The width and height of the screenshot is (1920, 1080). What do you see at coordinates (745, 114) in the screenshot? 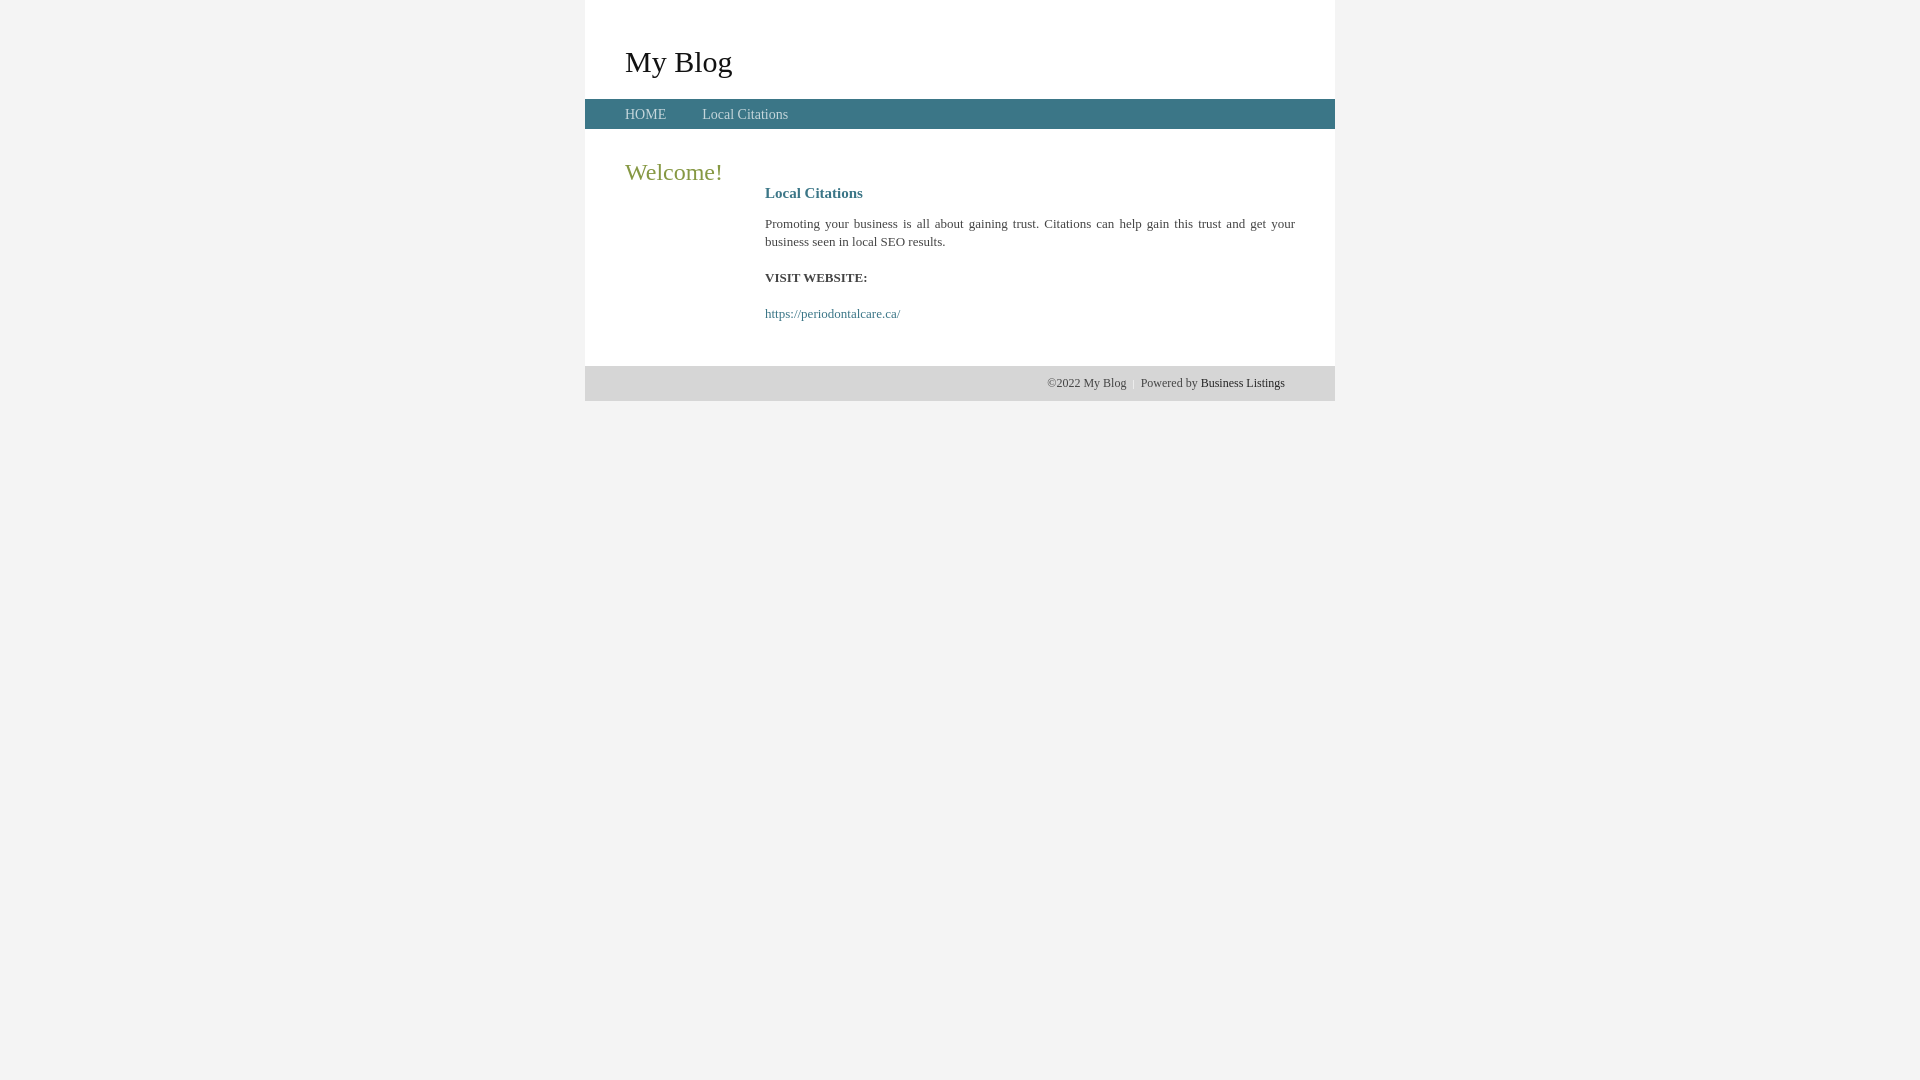
I see `Local Citations` at bounding box center [745, 114].